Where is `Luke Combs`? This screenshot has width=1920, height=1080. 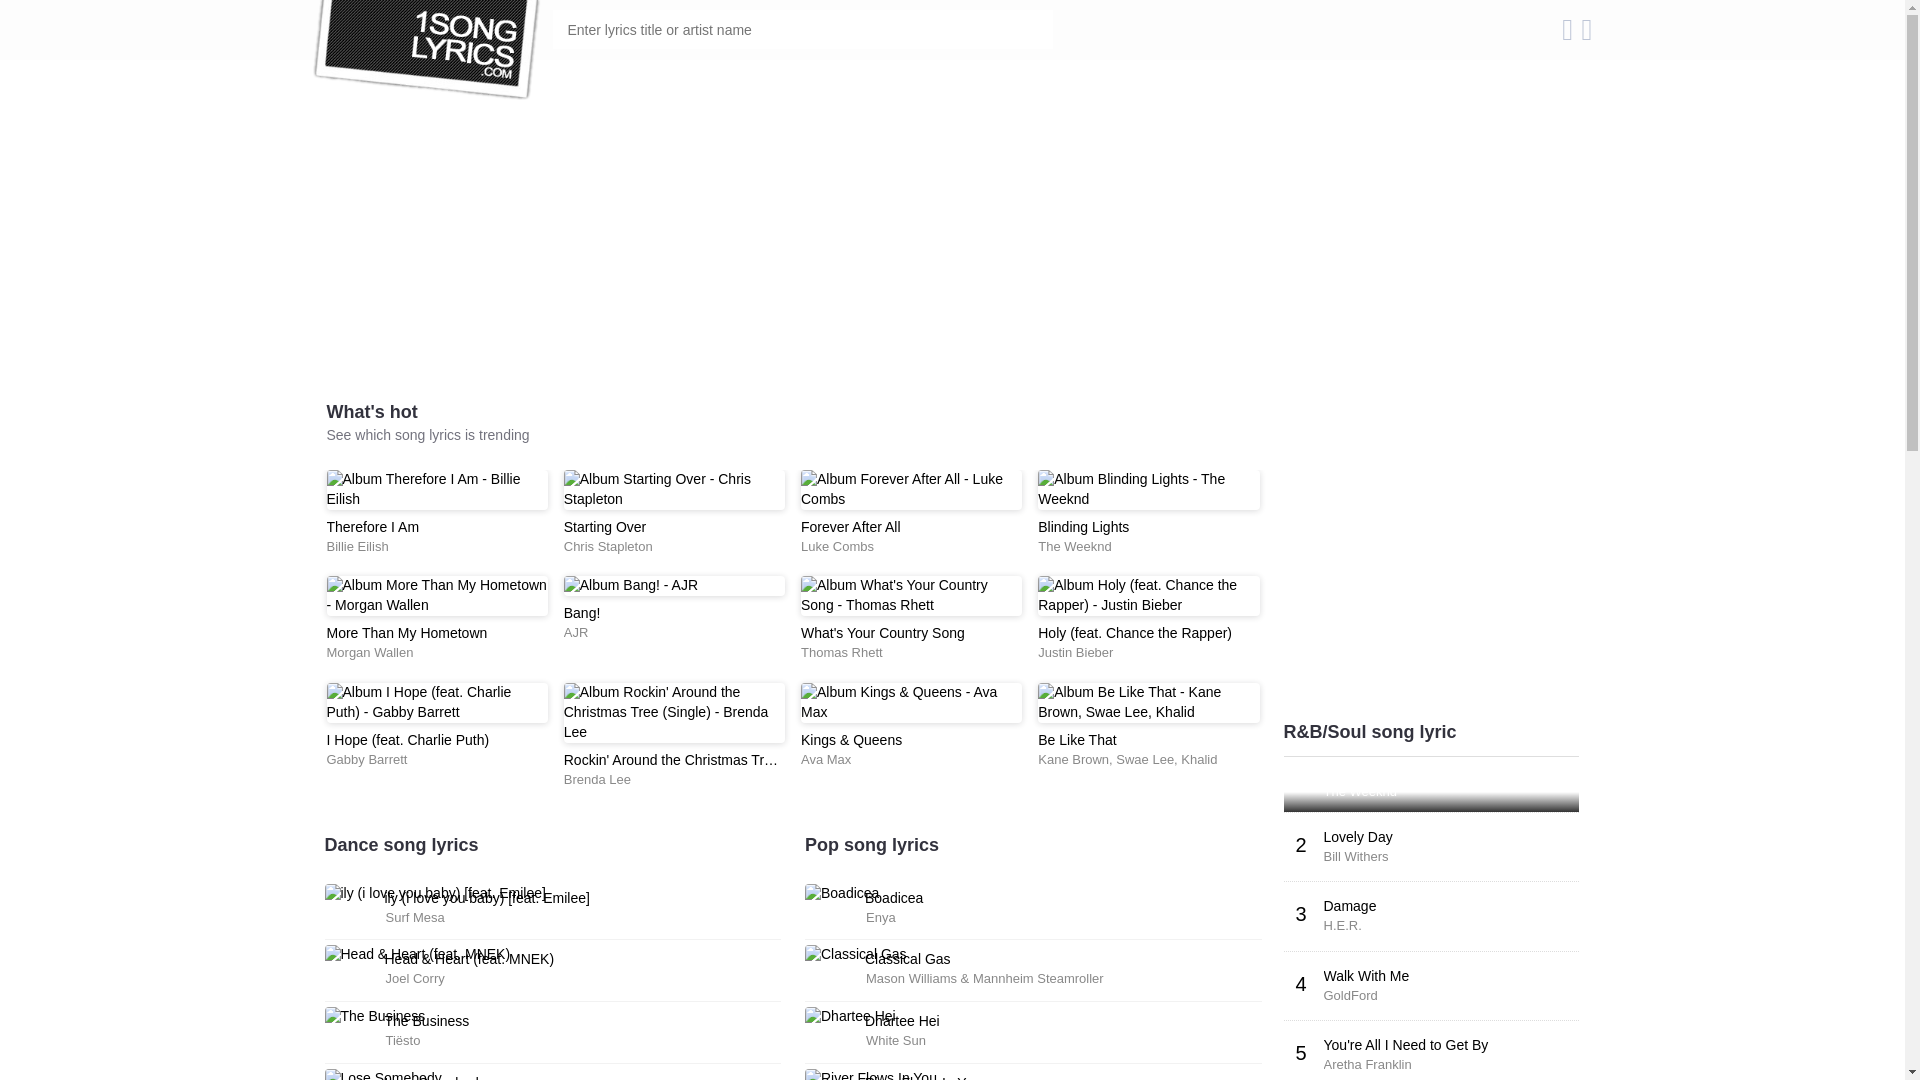
Luke Combs is located at coordinates (838, 546).